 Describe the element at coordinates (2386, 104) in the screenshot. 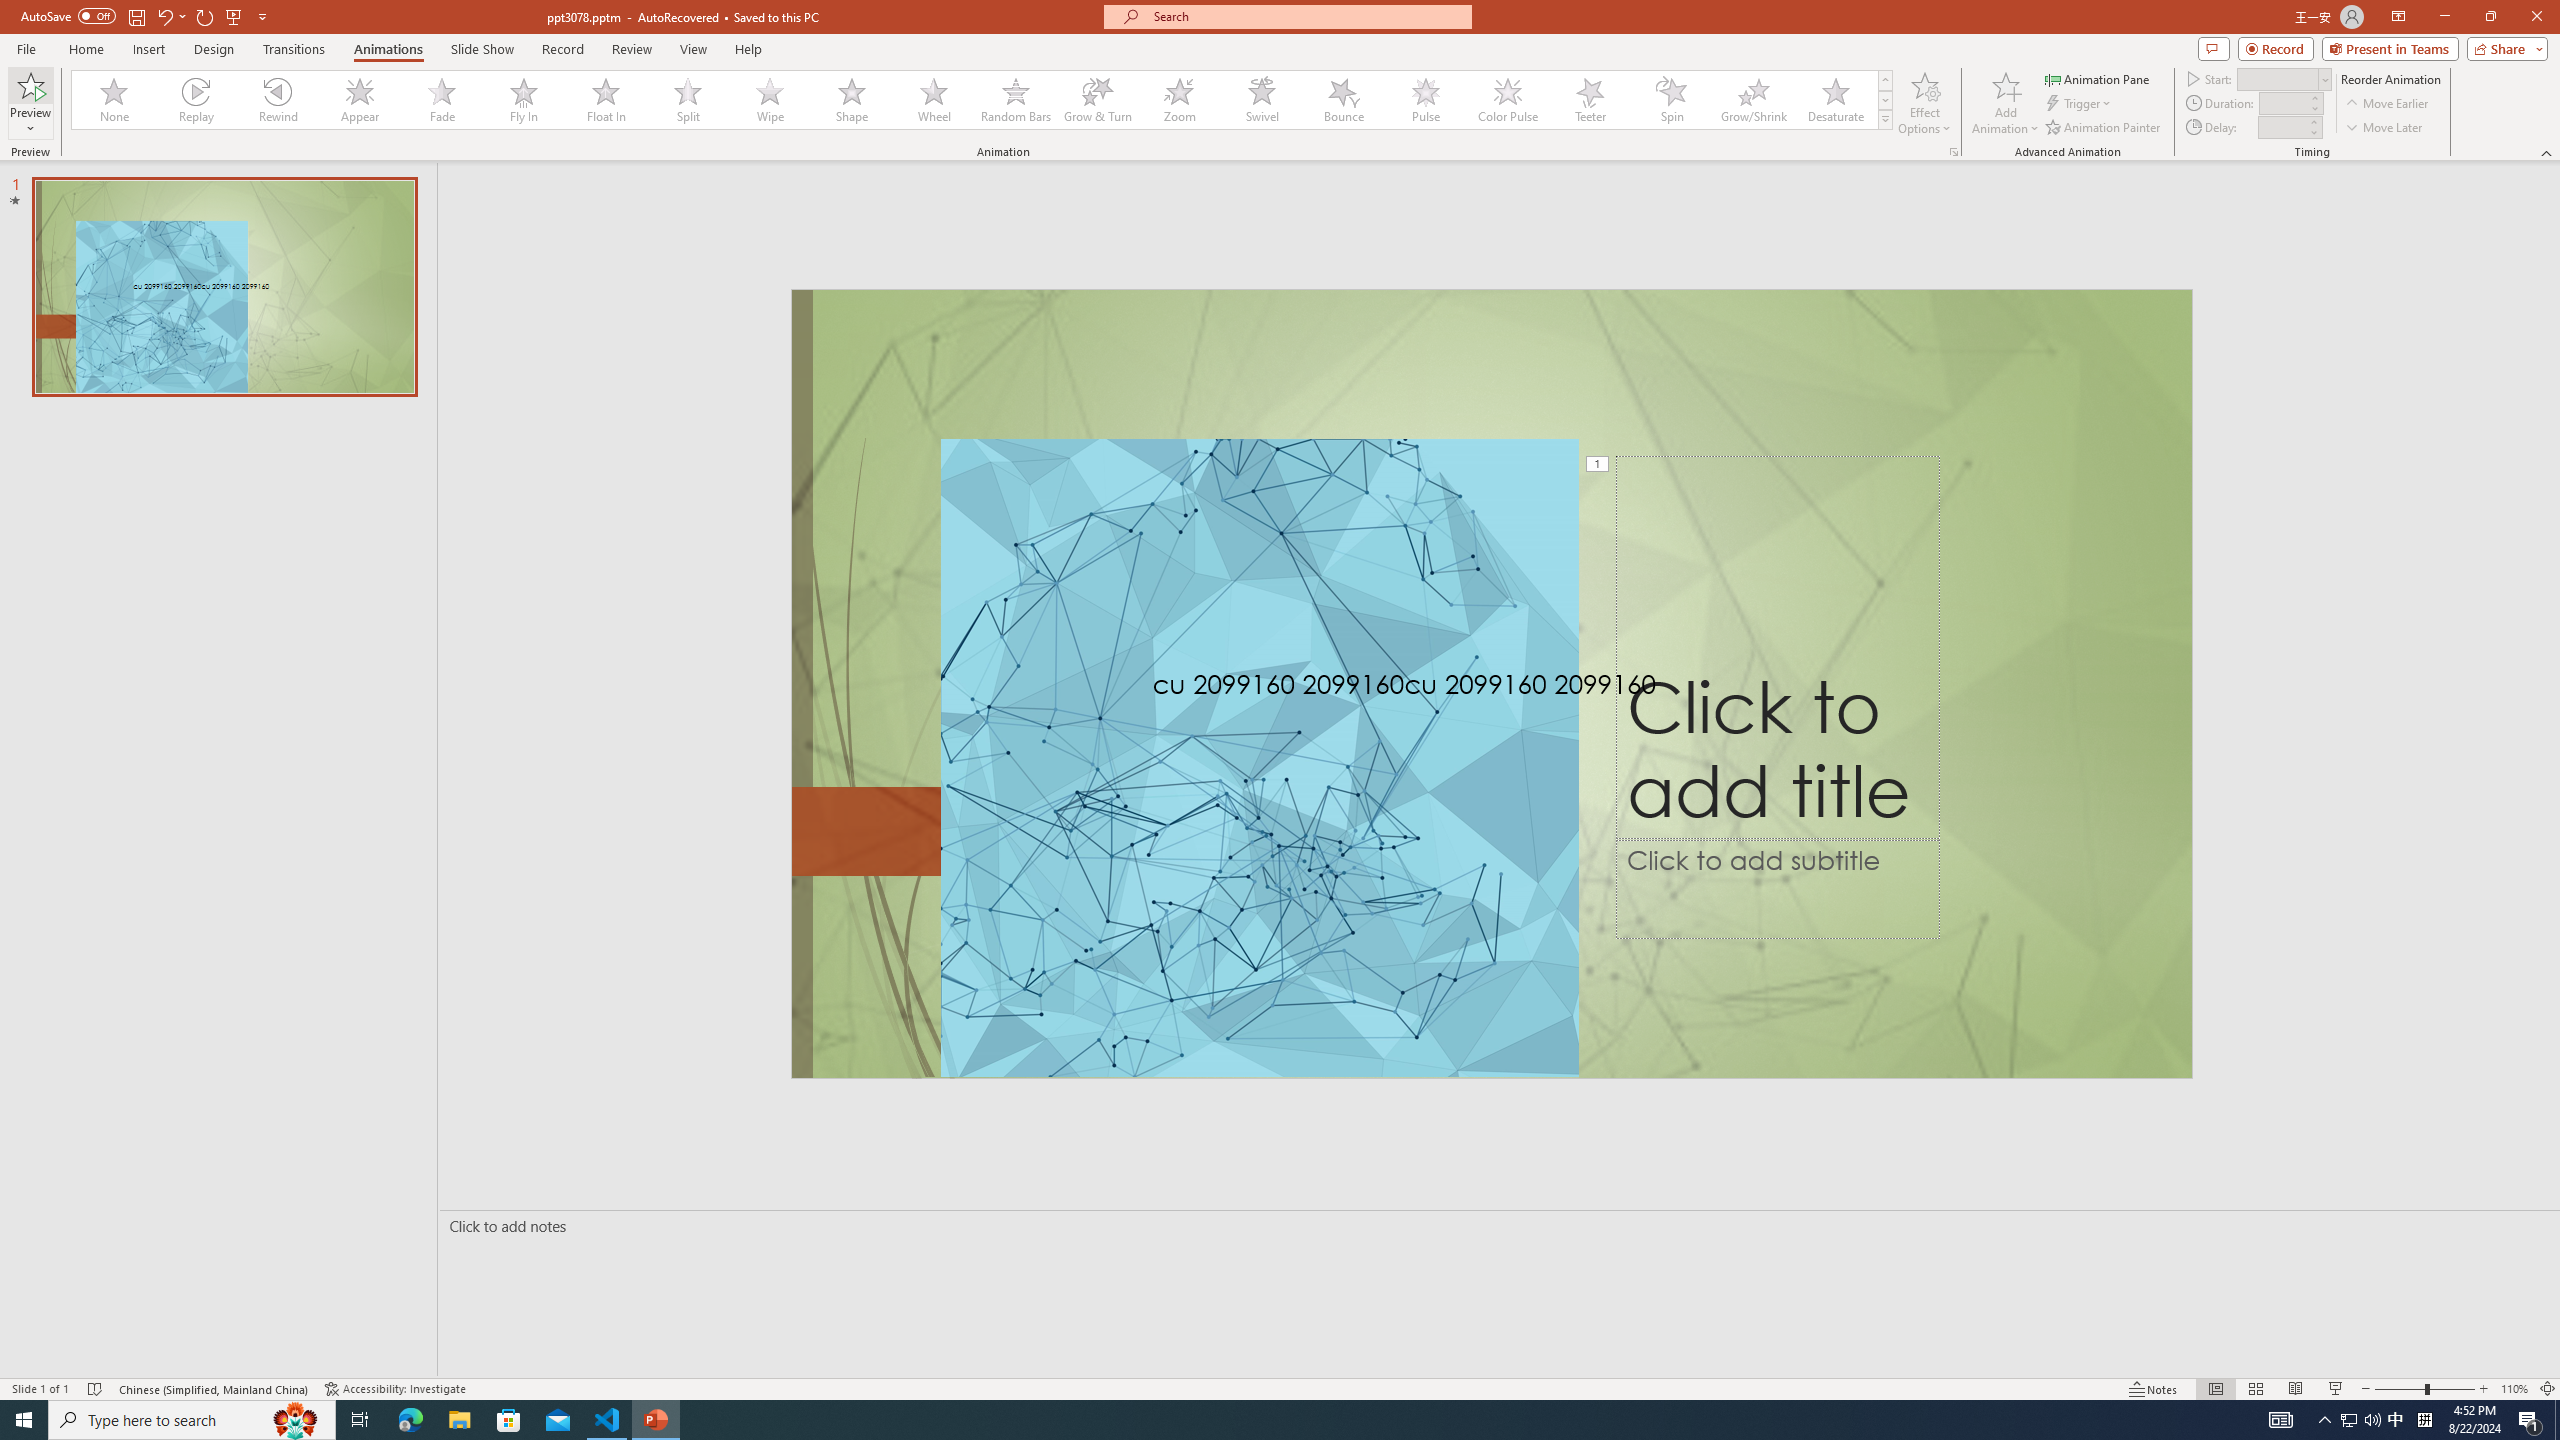

I see `Move Earlier` at that location.